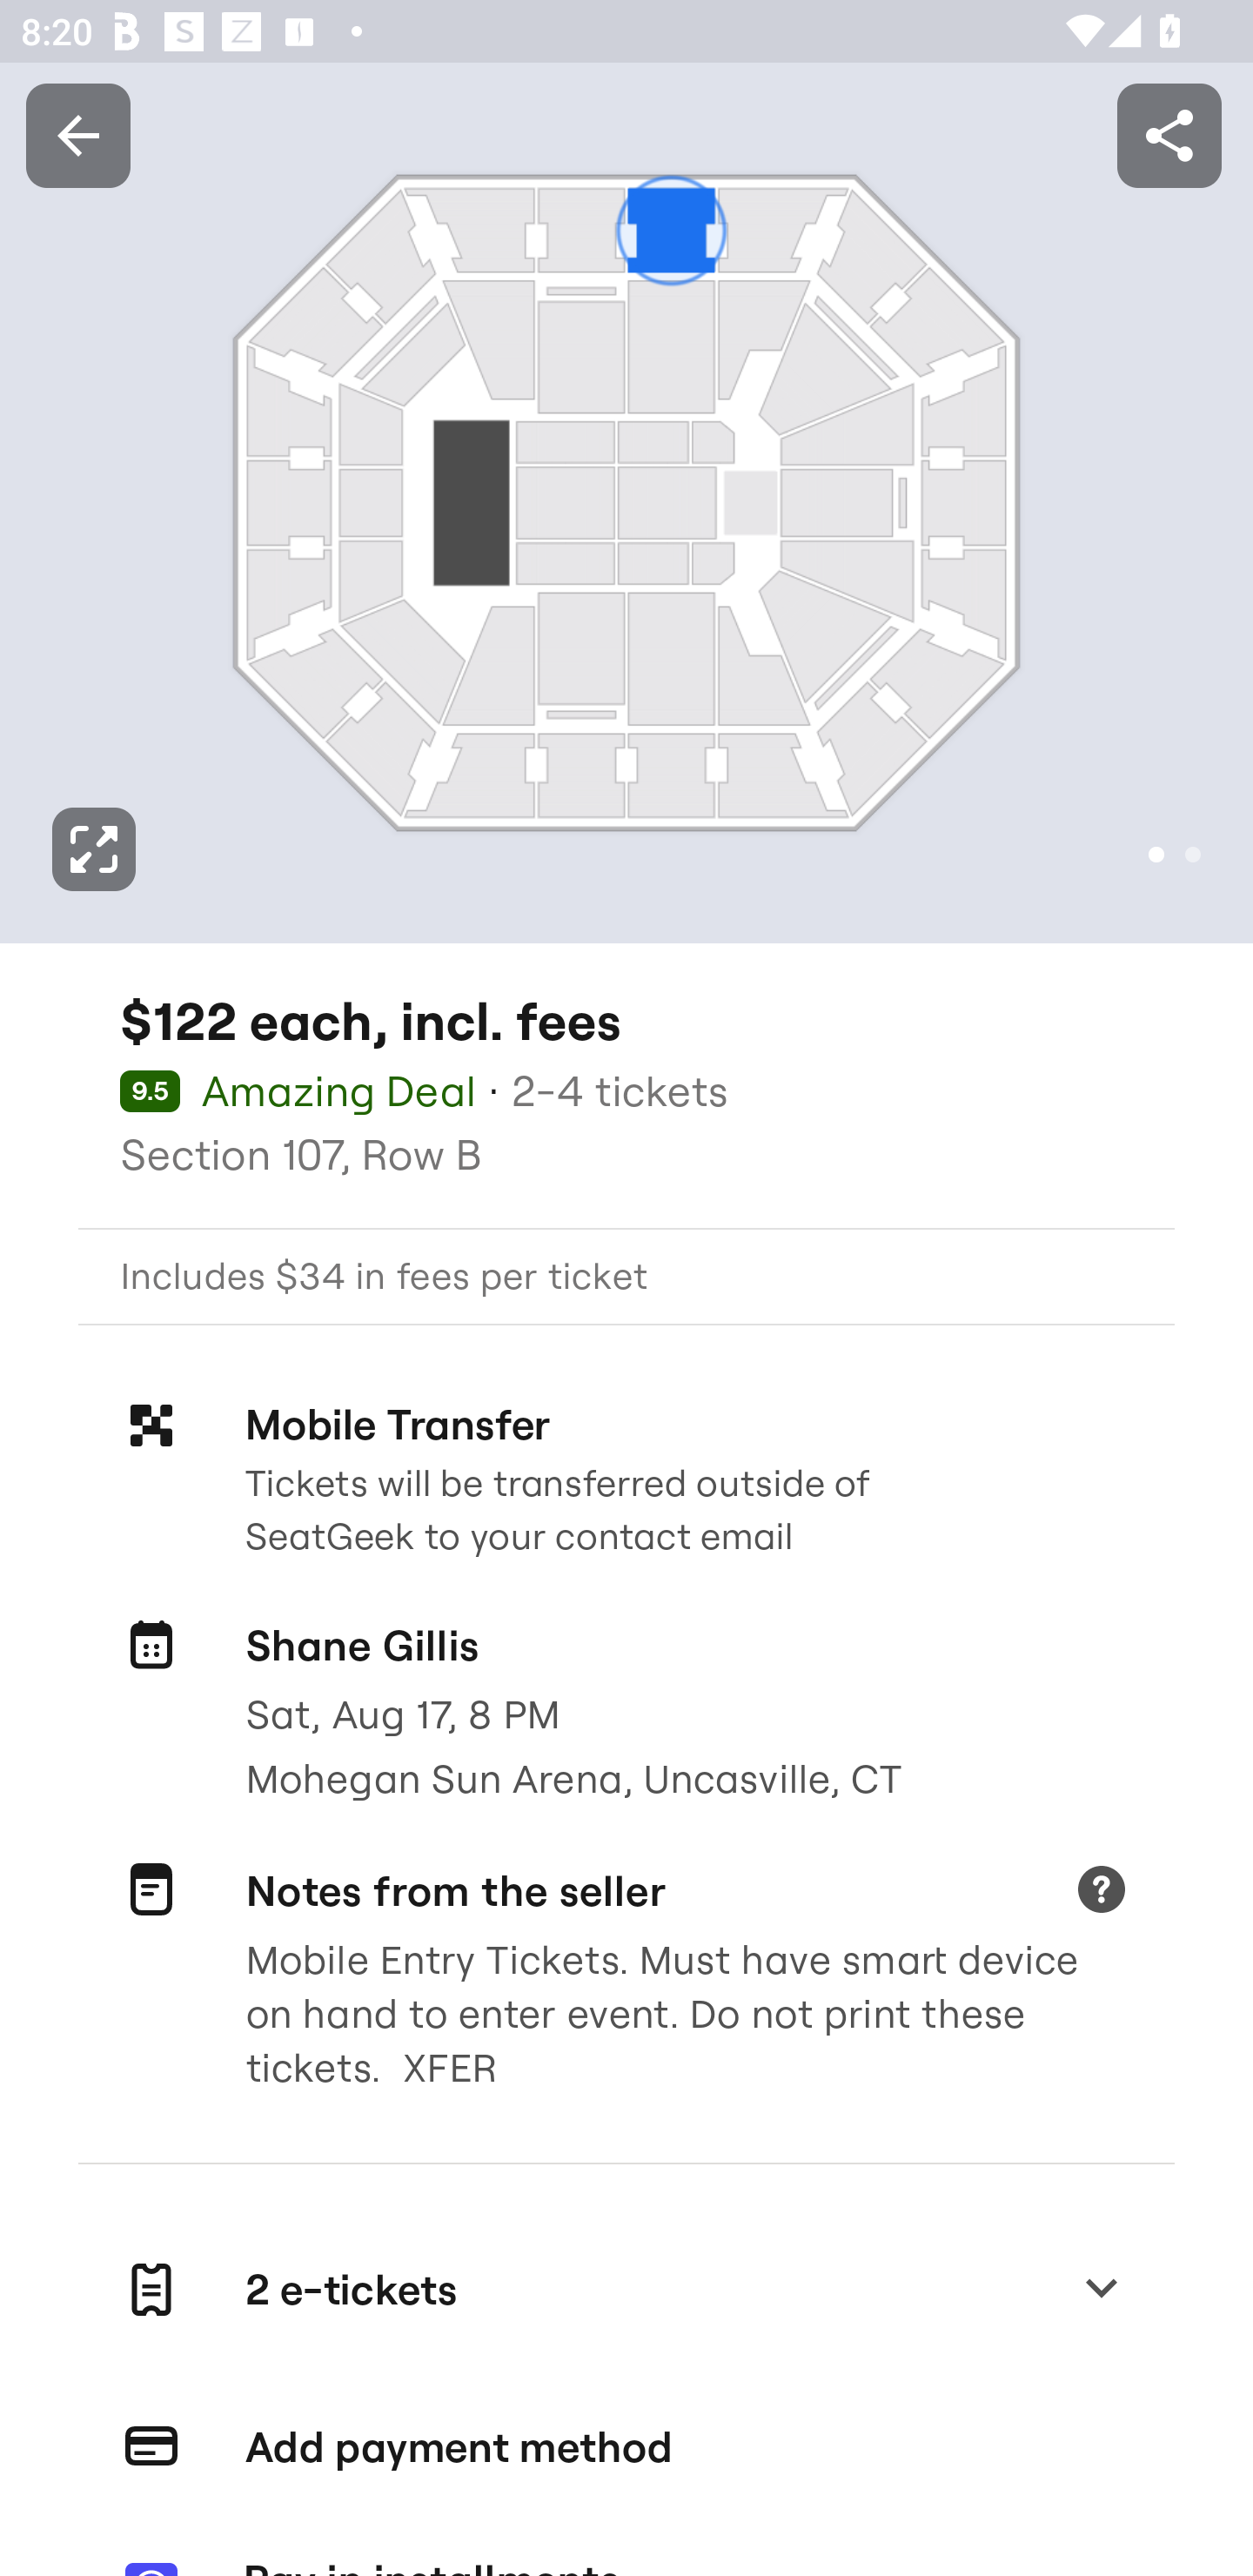 Image resolution: width=1253 pixels, height=2576 pixels. Describe the element at coordinates (1169, 134) in the screenshot. I see `Share` at that location.